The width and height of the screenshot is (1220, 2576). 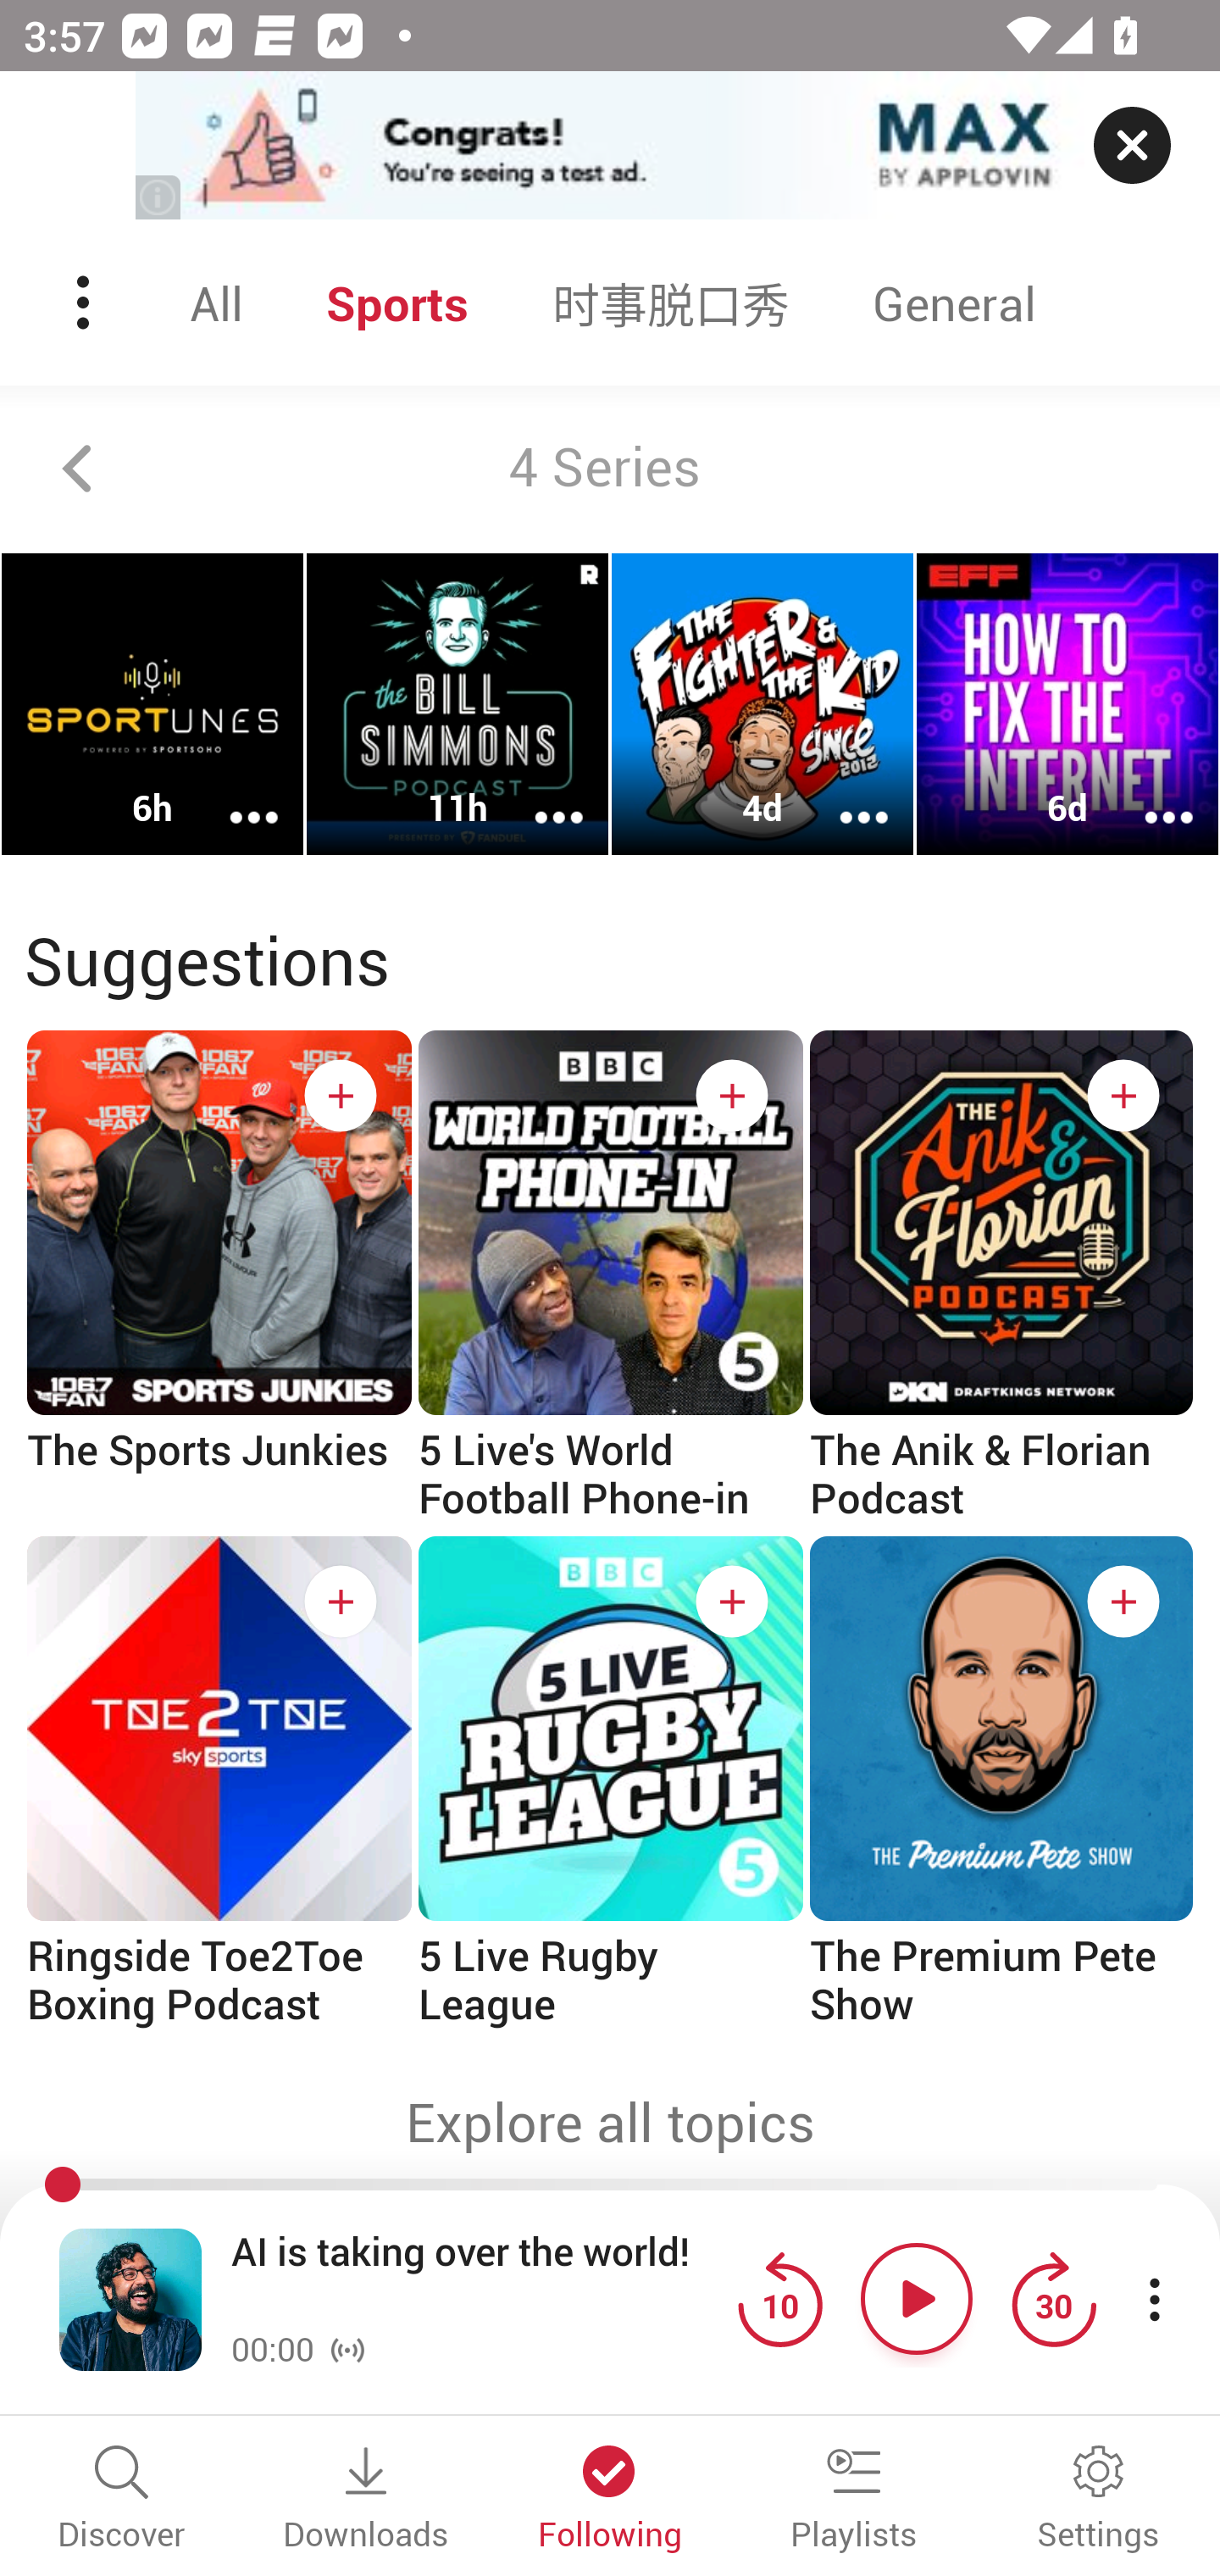 What do you see at coordinates (954, 303) in the screenshot?
I see `General` at bounding box center [954, 303].